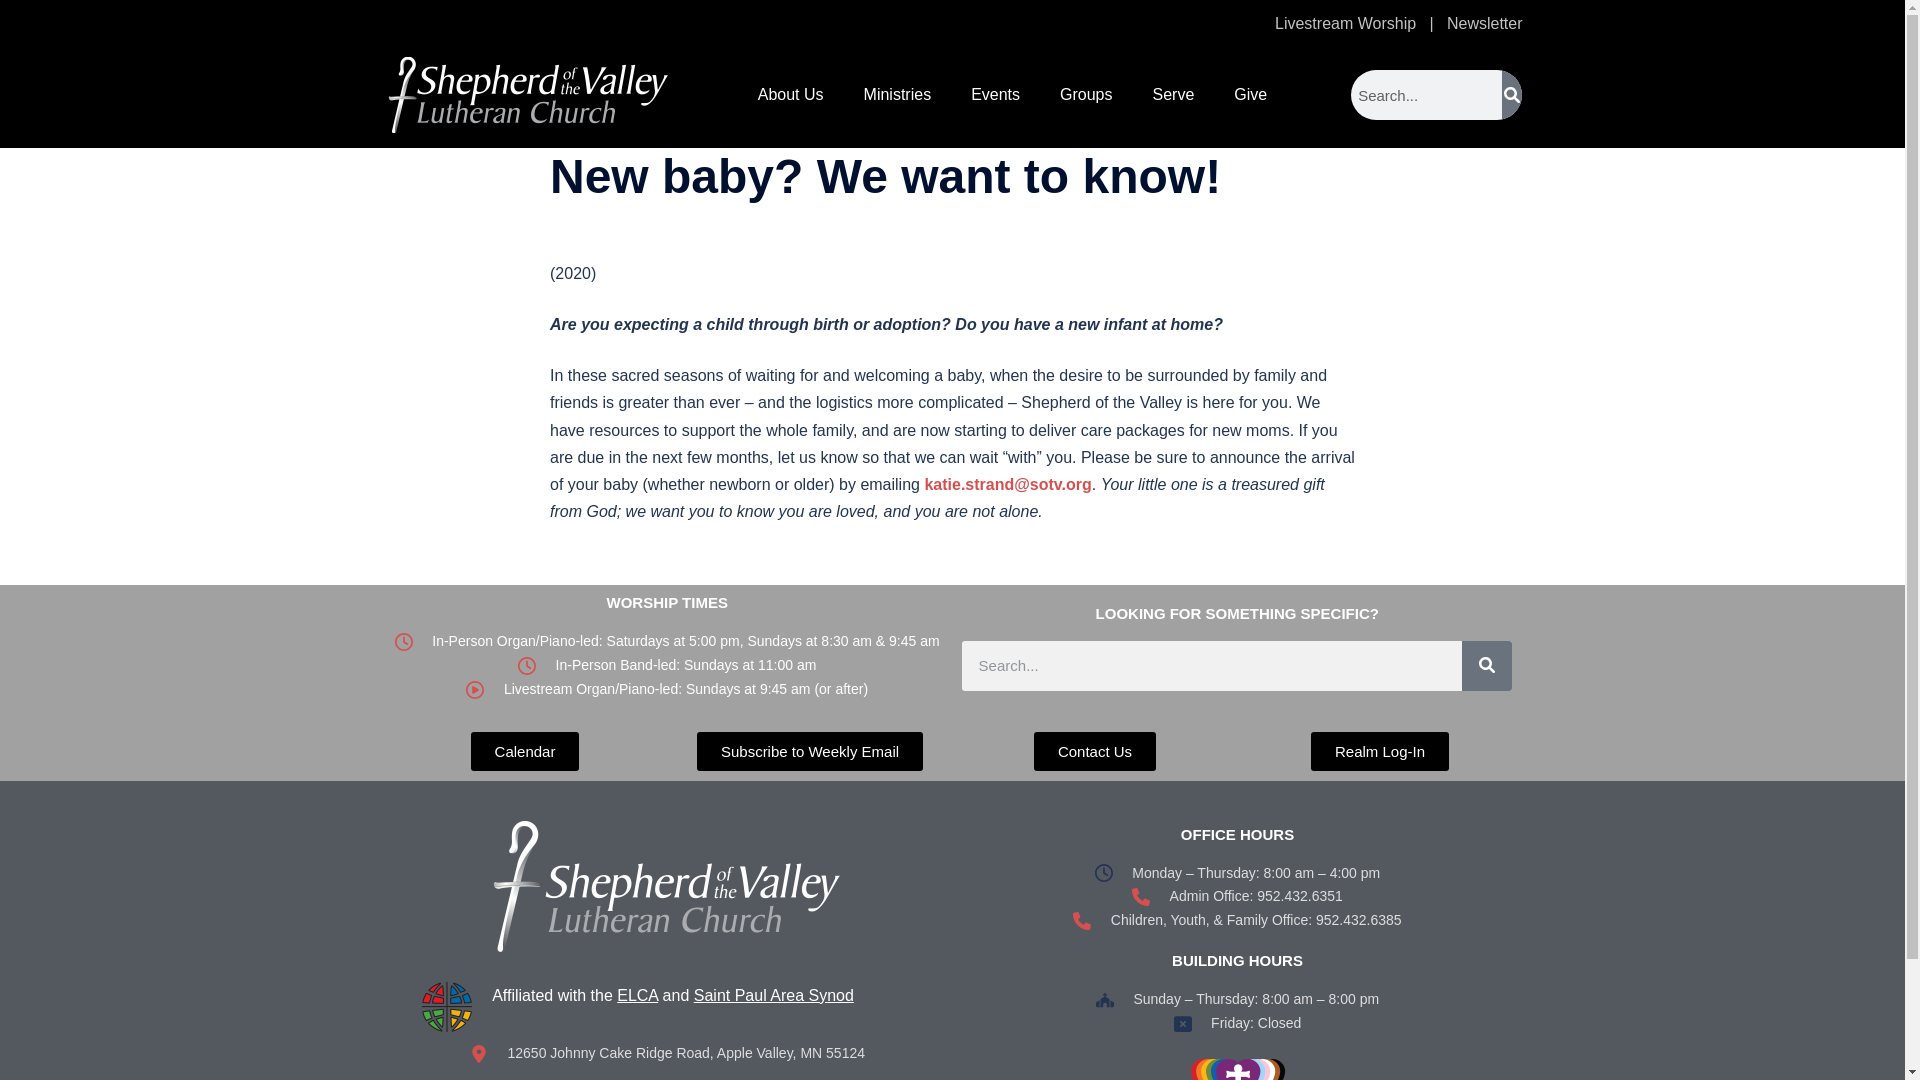  What do you see at coordinates (898, 94) in the screenshot?
I see `Ministries` at bounding box center [898, 94].